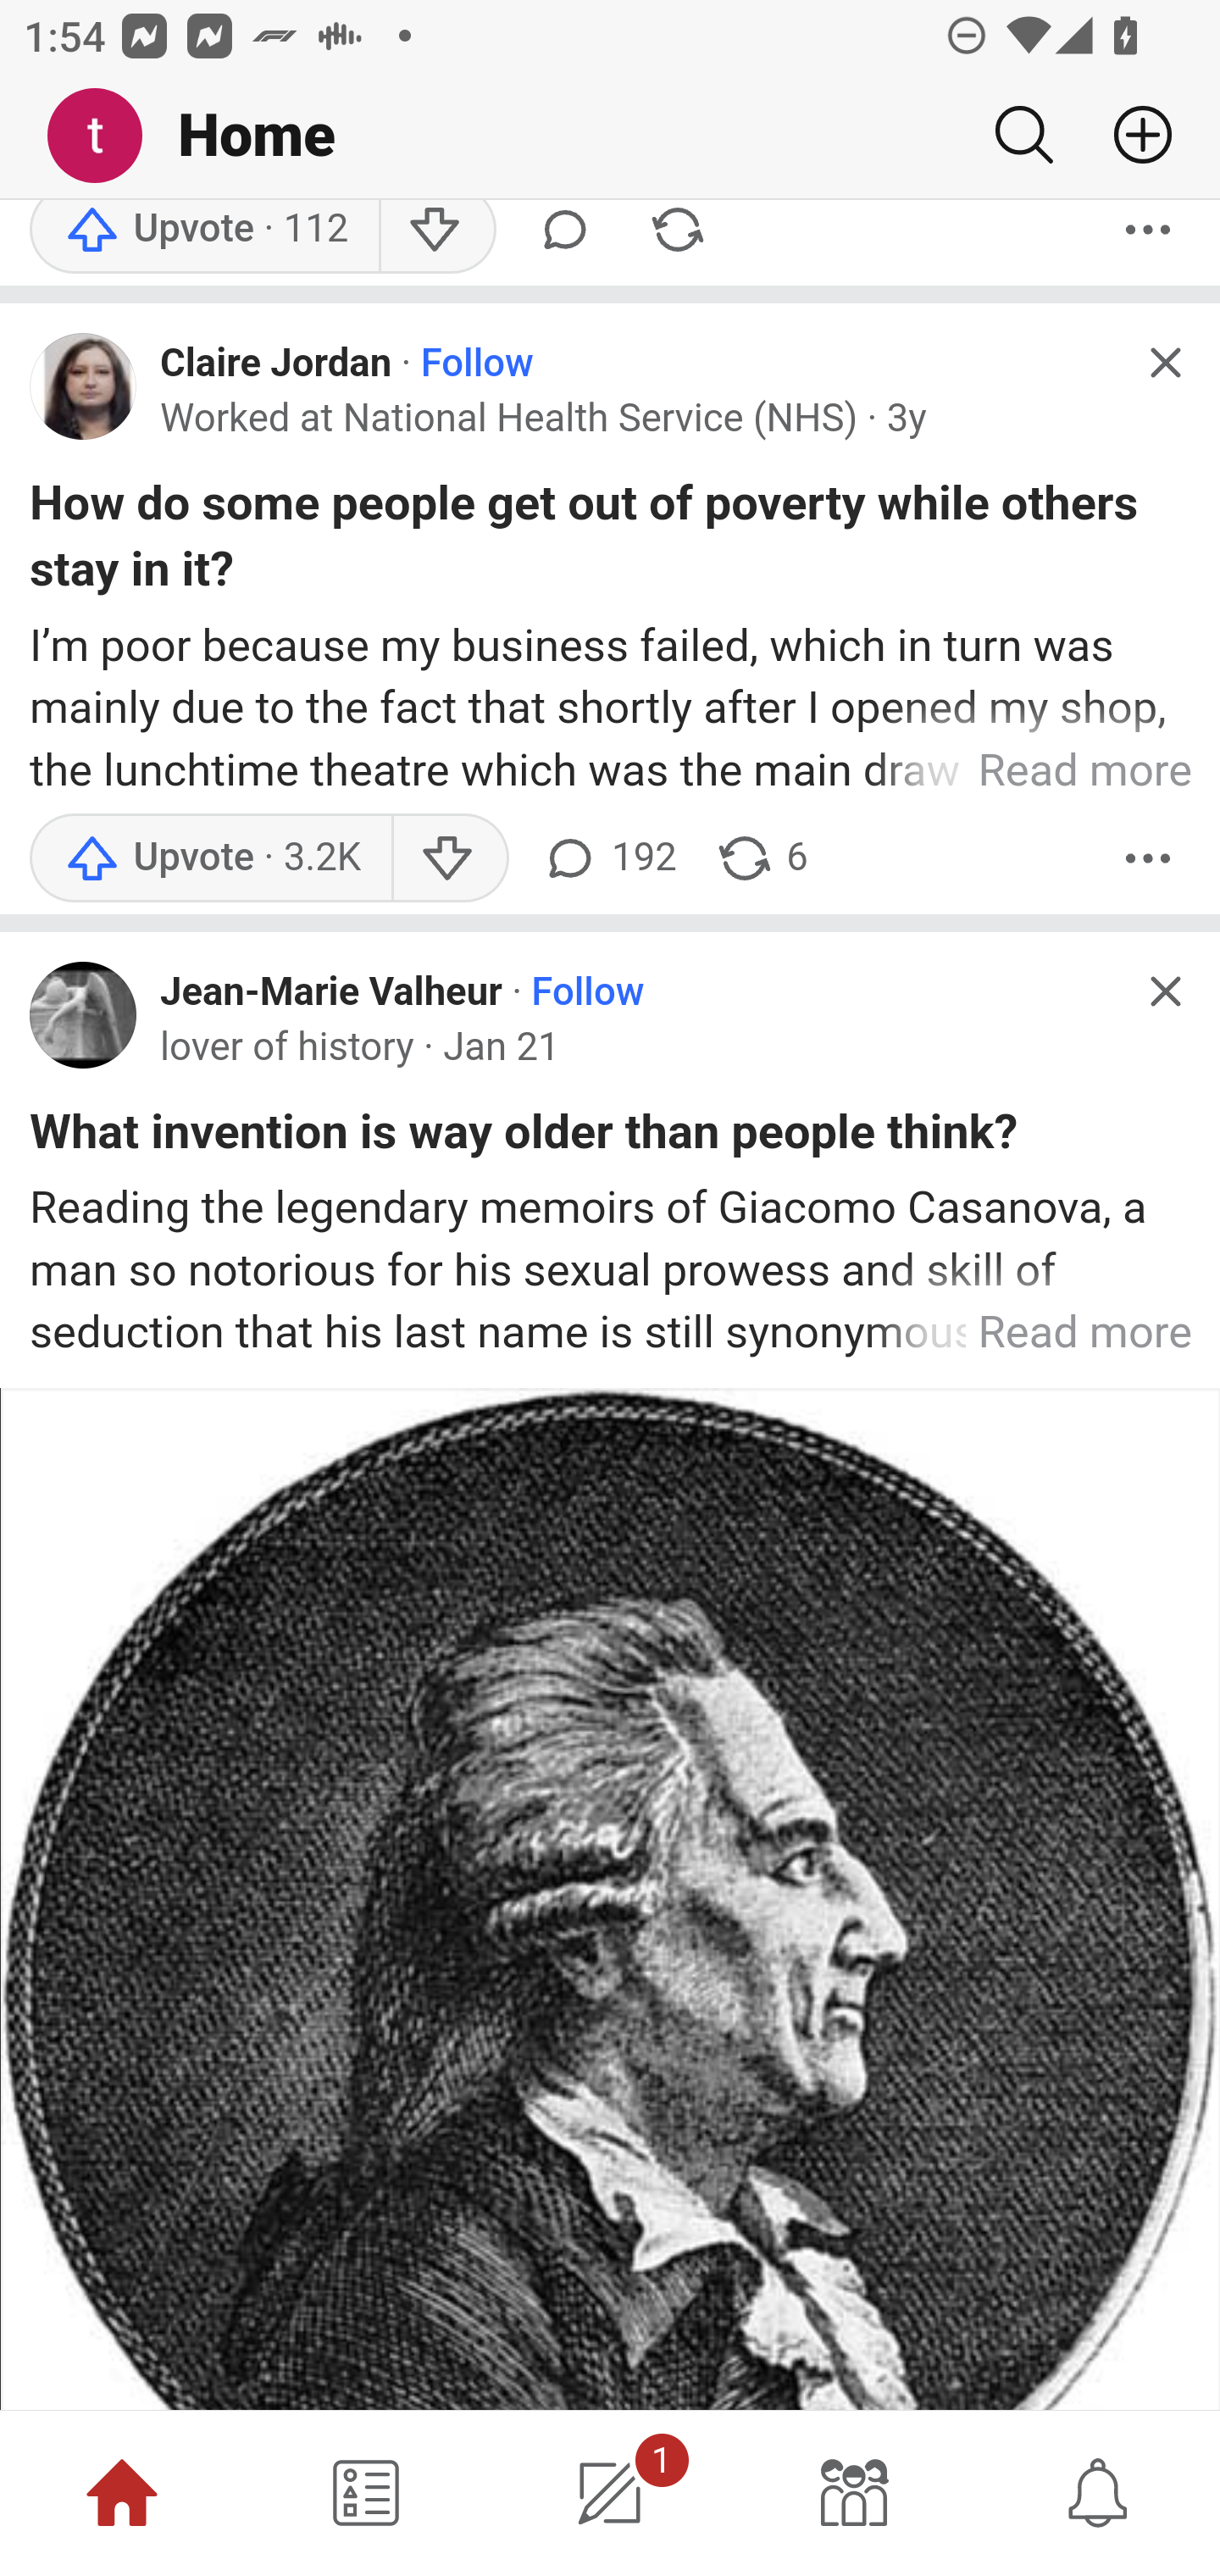 The width and height of the screenshot is (1220, 2576). What do you see at coordinates (607, 860) in the screenshot?
I see `192 comments` at bounding box center [607, 860].